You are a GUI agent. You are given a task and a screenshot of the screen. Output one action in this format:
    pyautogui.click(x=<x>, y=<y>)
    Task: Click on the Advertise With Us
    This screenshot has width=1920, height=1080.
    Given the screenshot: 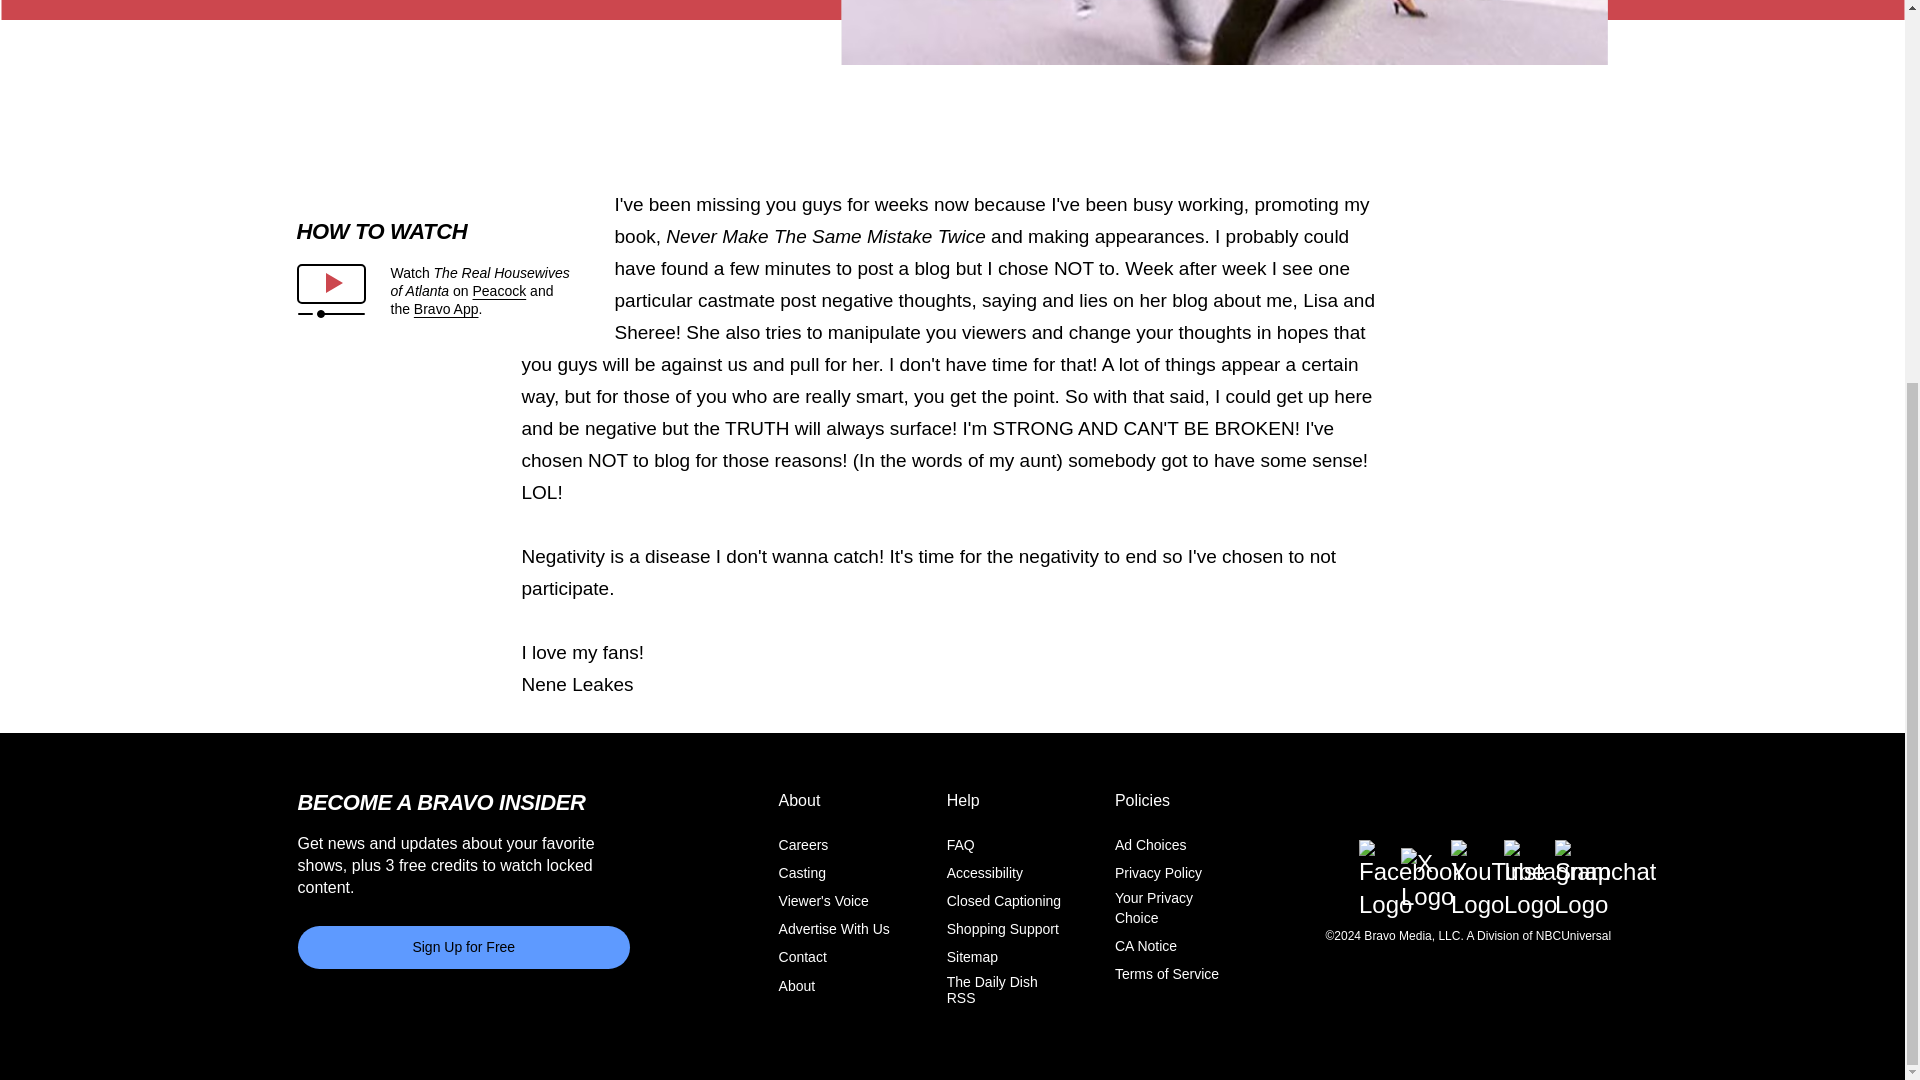 What is the action you would take?
    pyautogui.click(x=834, y=929)
    